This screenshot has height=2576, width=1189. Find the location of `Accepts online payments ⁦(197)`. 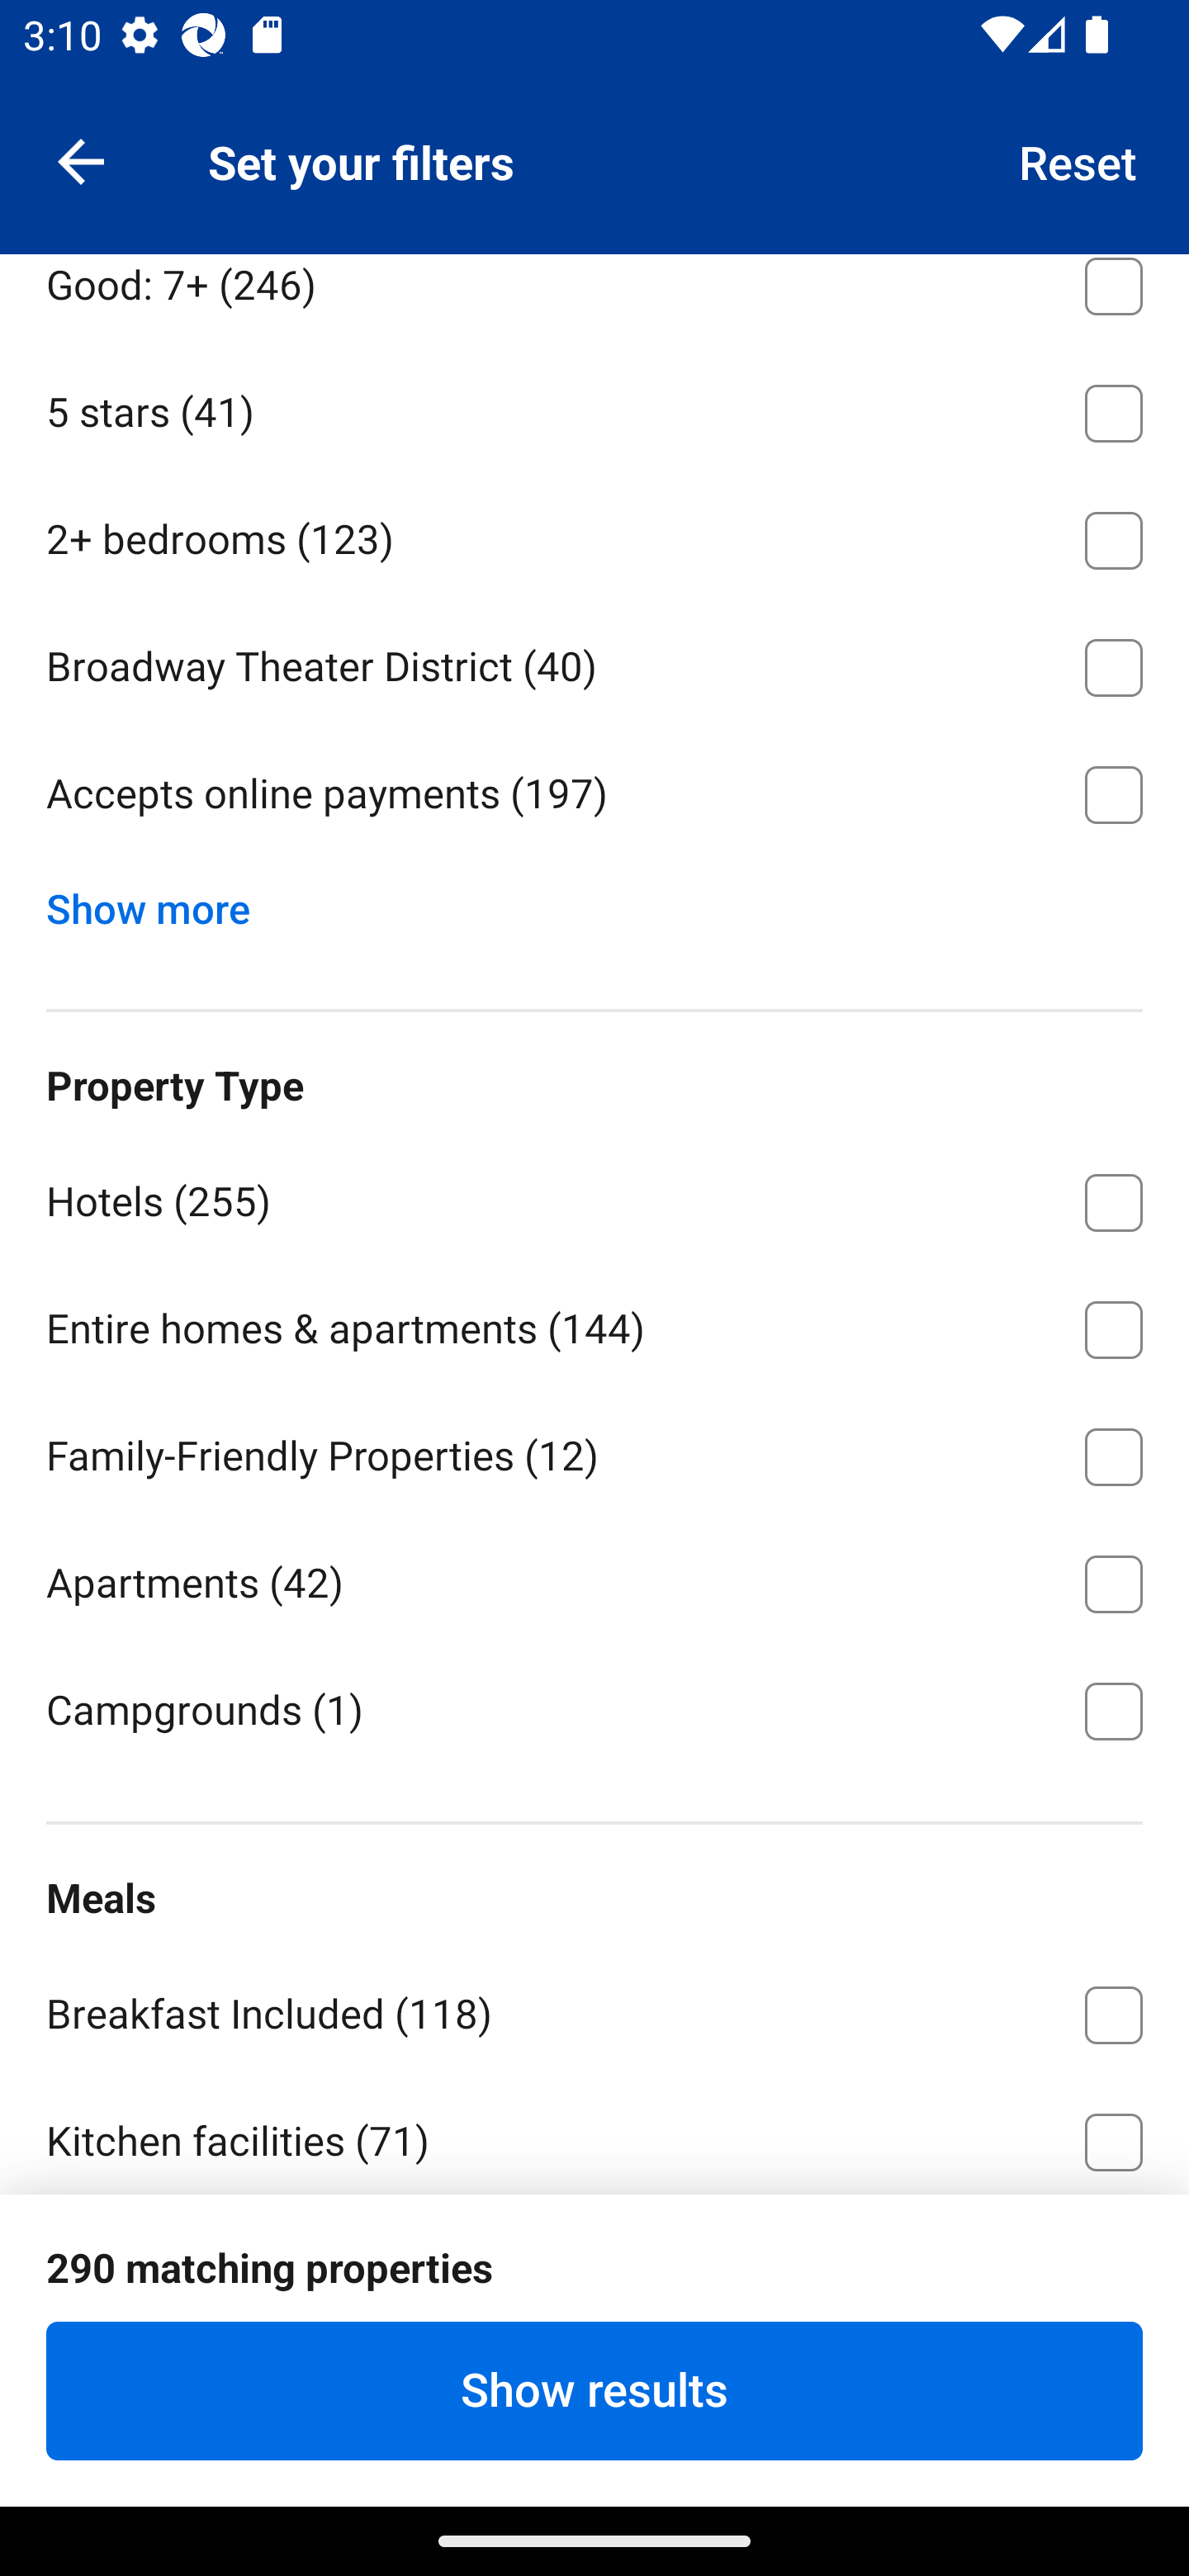

Accepts online payments ⁦(197) is located at coordinates (594, 796).